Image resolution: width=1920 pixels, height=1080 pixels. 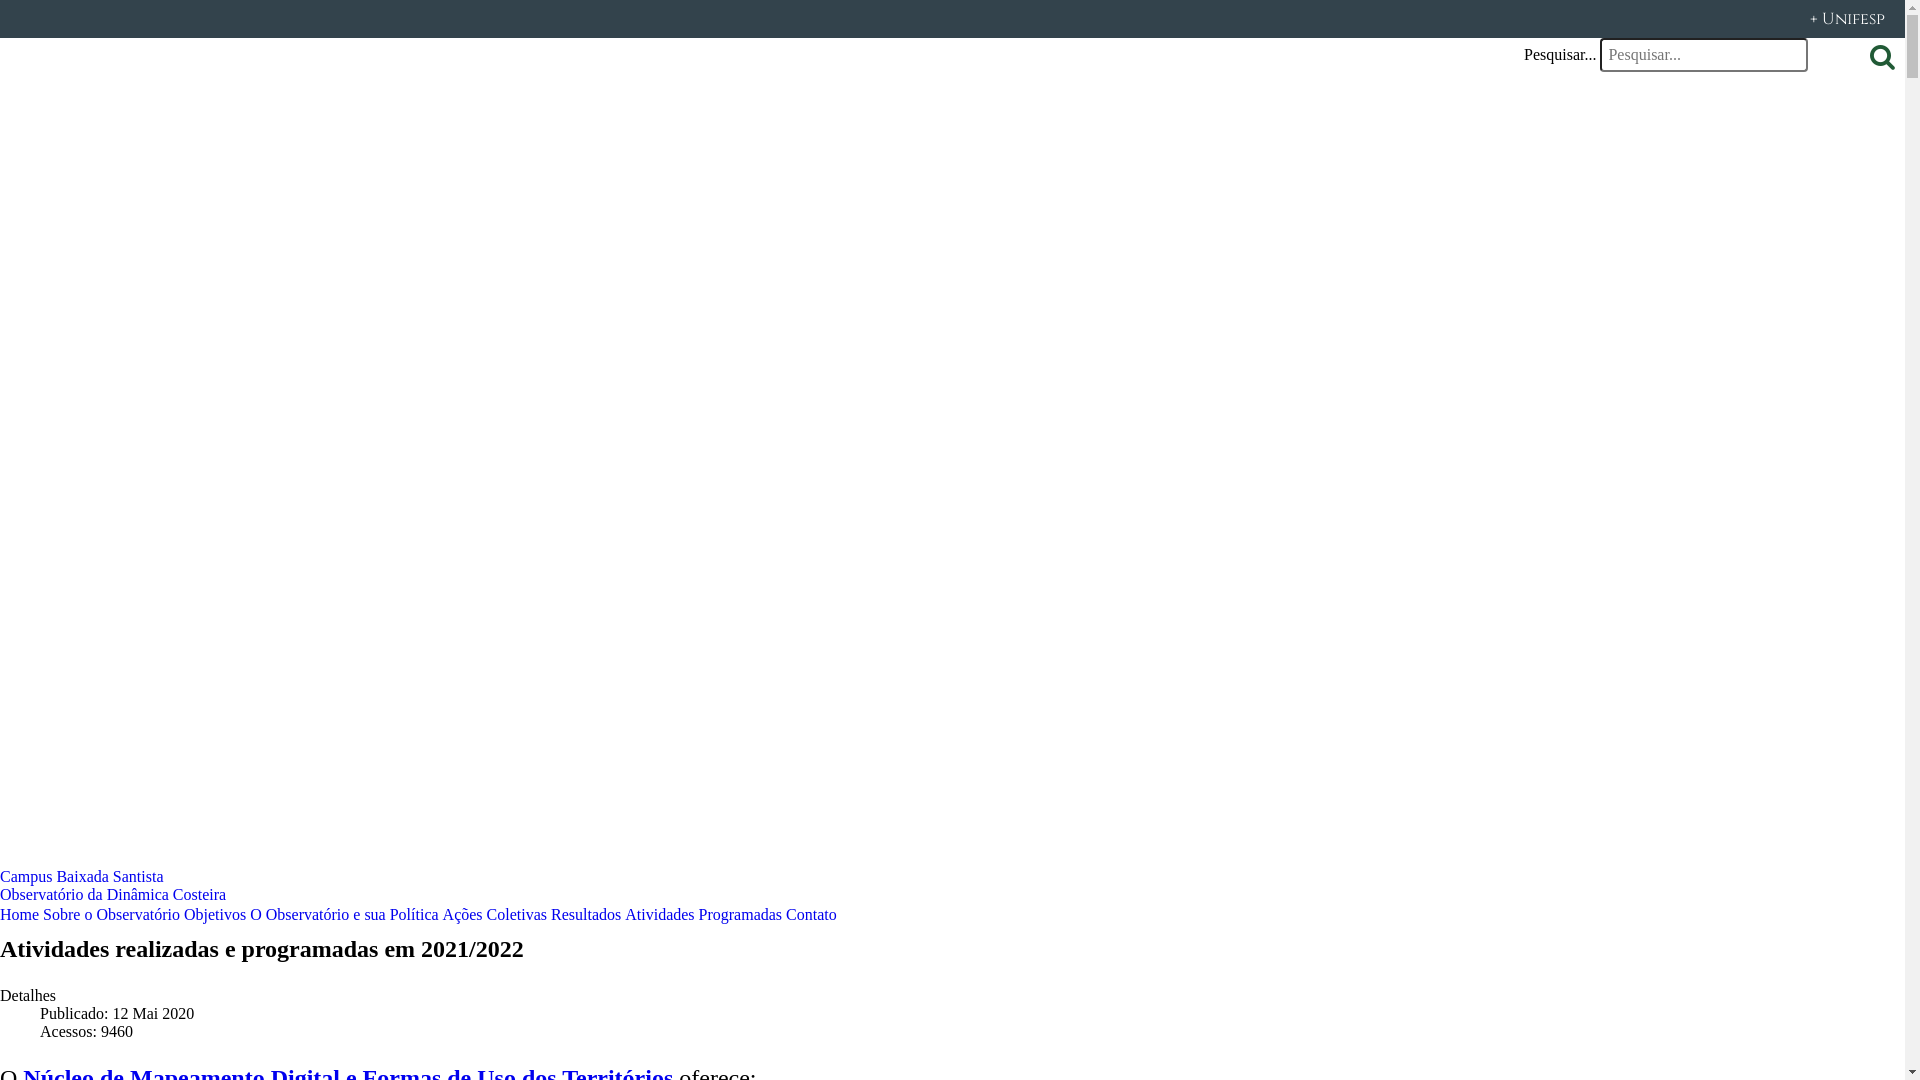 I want to click on + Unifesp, so click(x=952, y=19).